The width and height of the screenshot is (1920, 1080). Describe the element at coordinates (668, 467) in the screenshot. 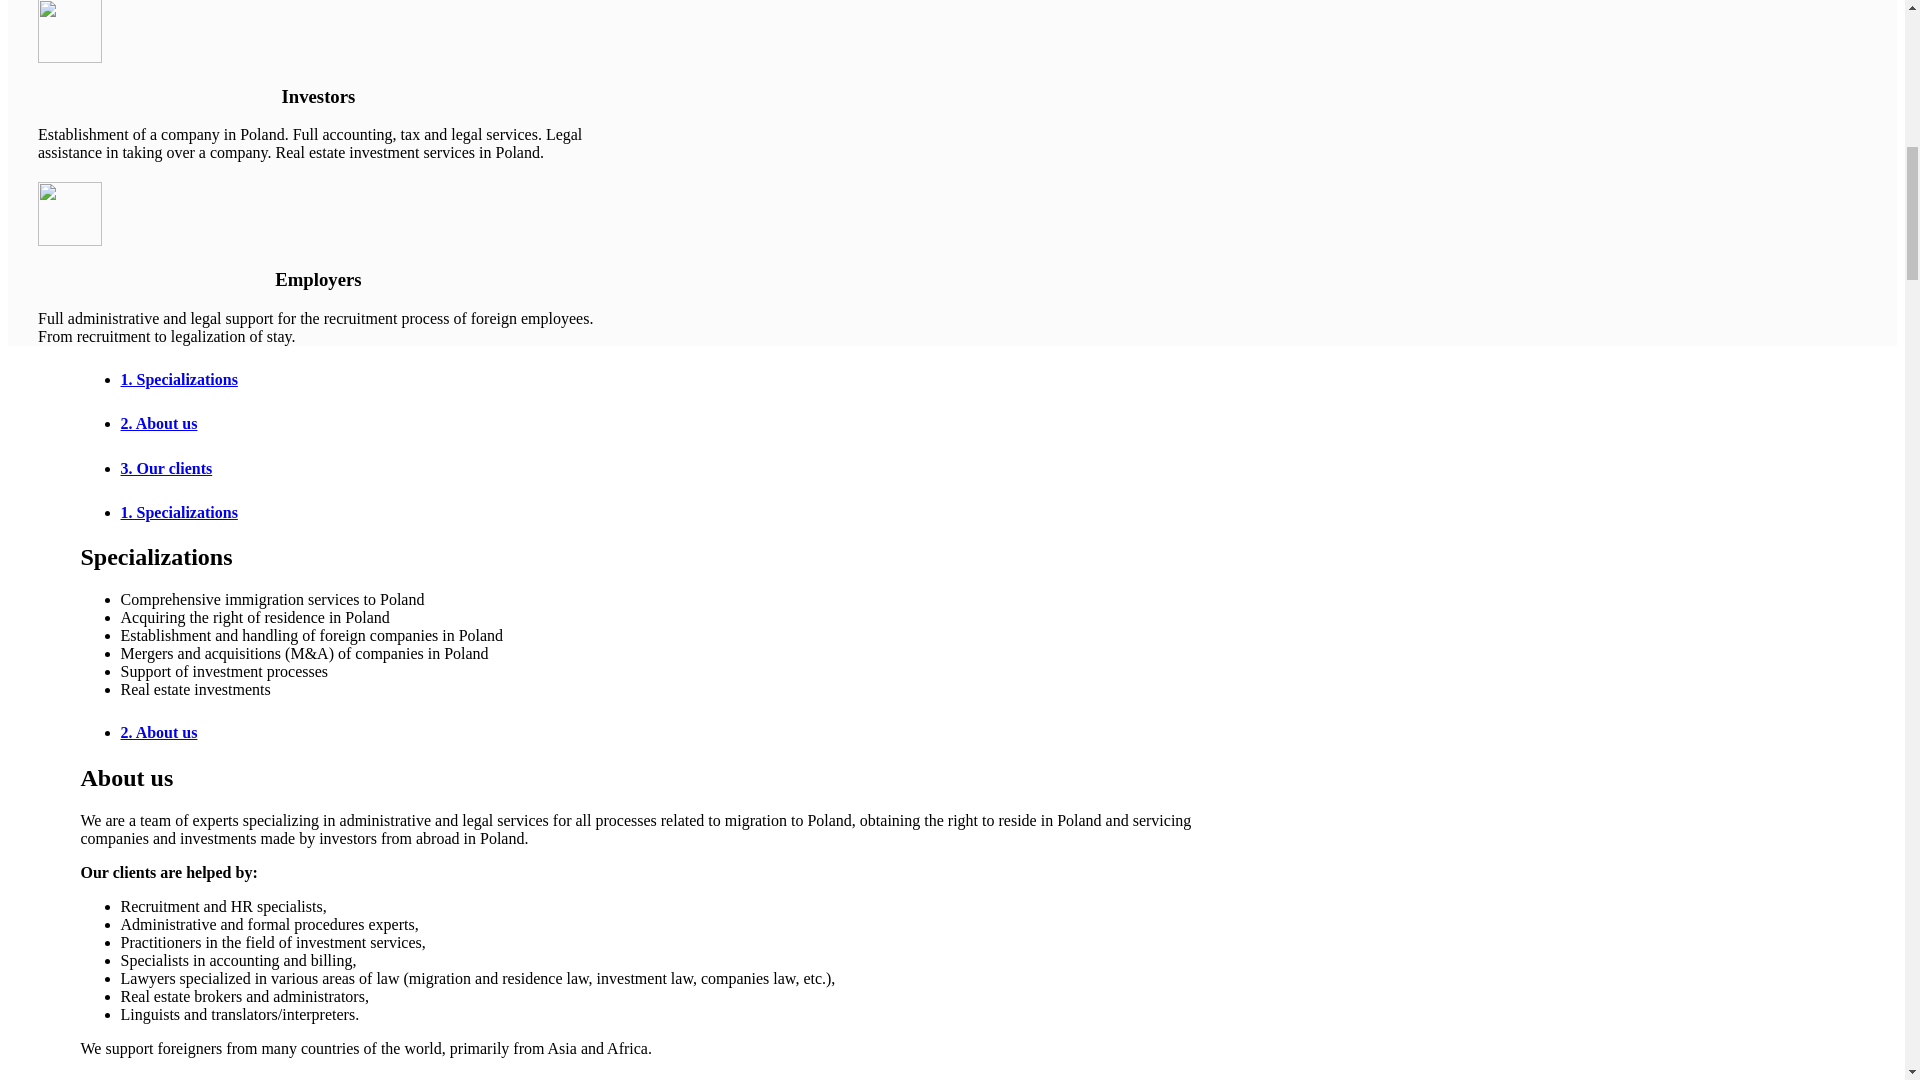

I see `3. Our clients` at that location.